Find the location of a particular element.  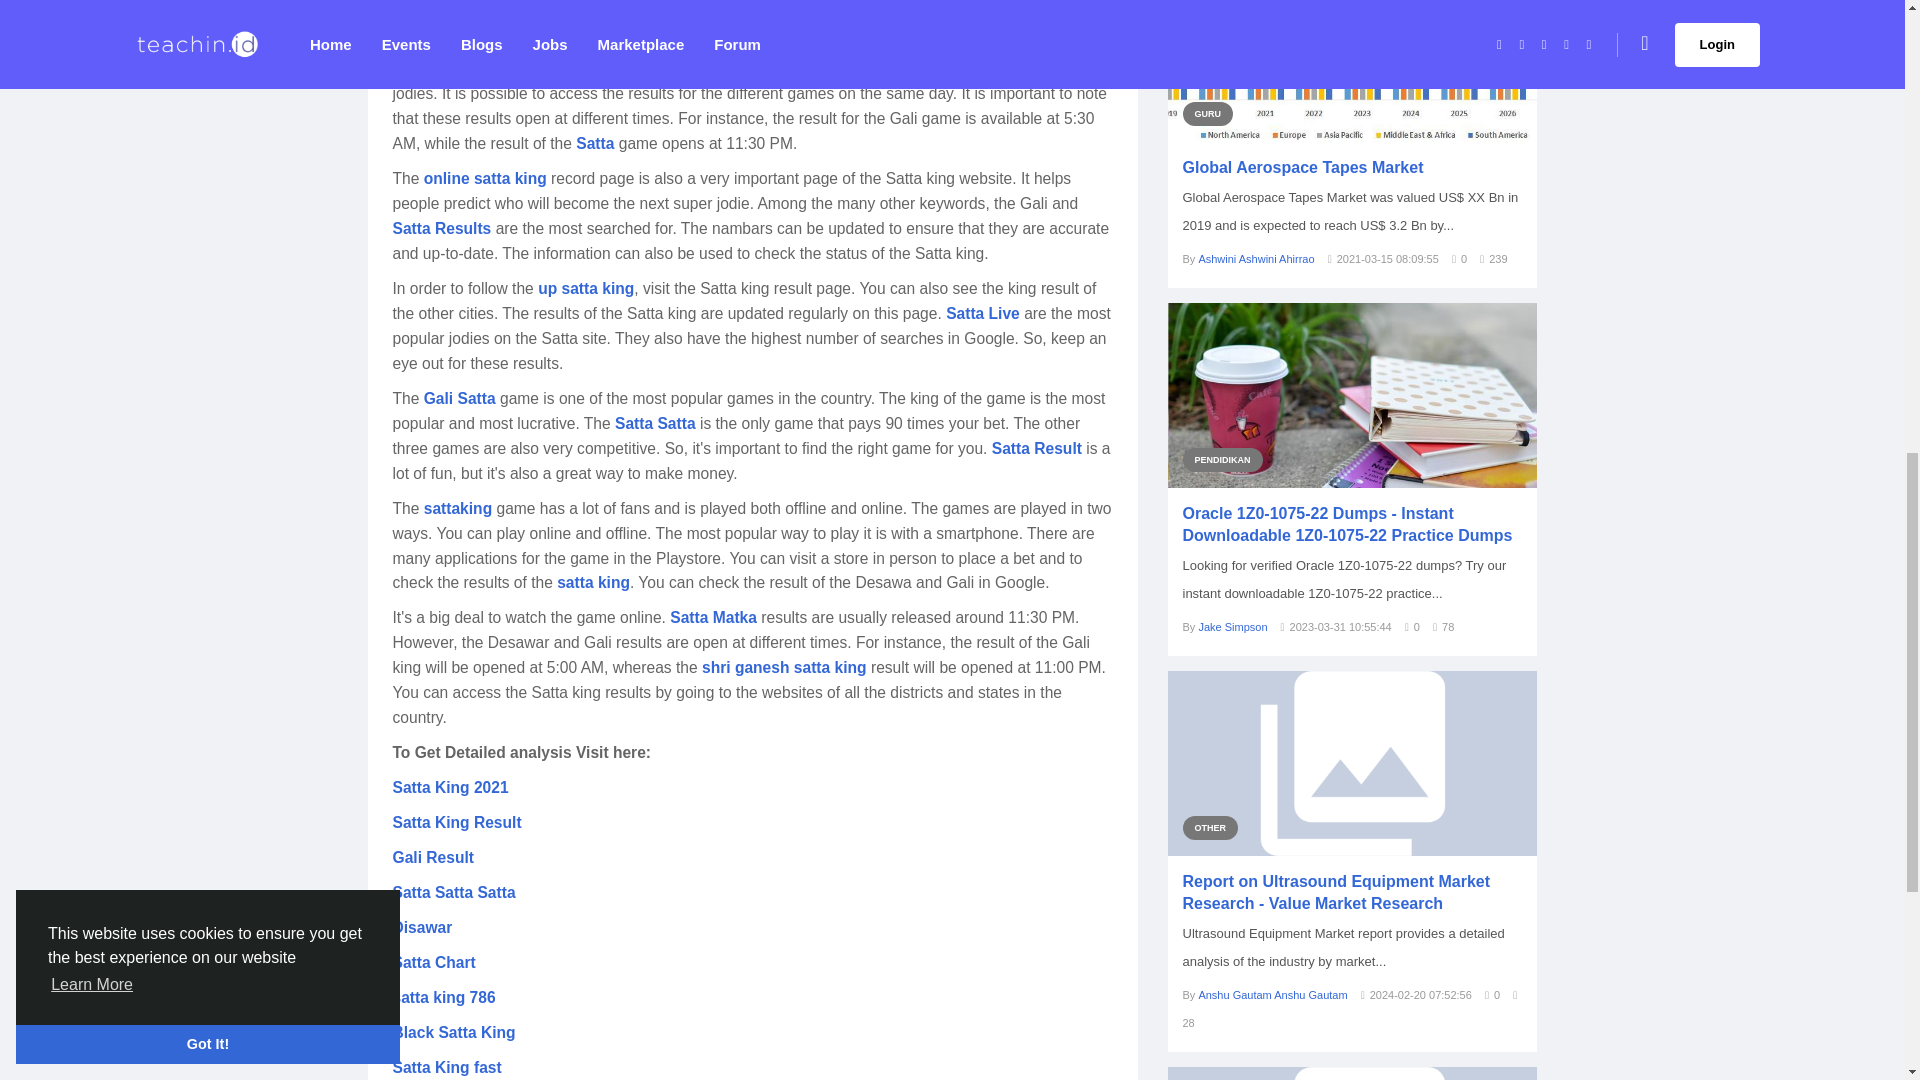

online satta king is located at coordinates (486, 180).